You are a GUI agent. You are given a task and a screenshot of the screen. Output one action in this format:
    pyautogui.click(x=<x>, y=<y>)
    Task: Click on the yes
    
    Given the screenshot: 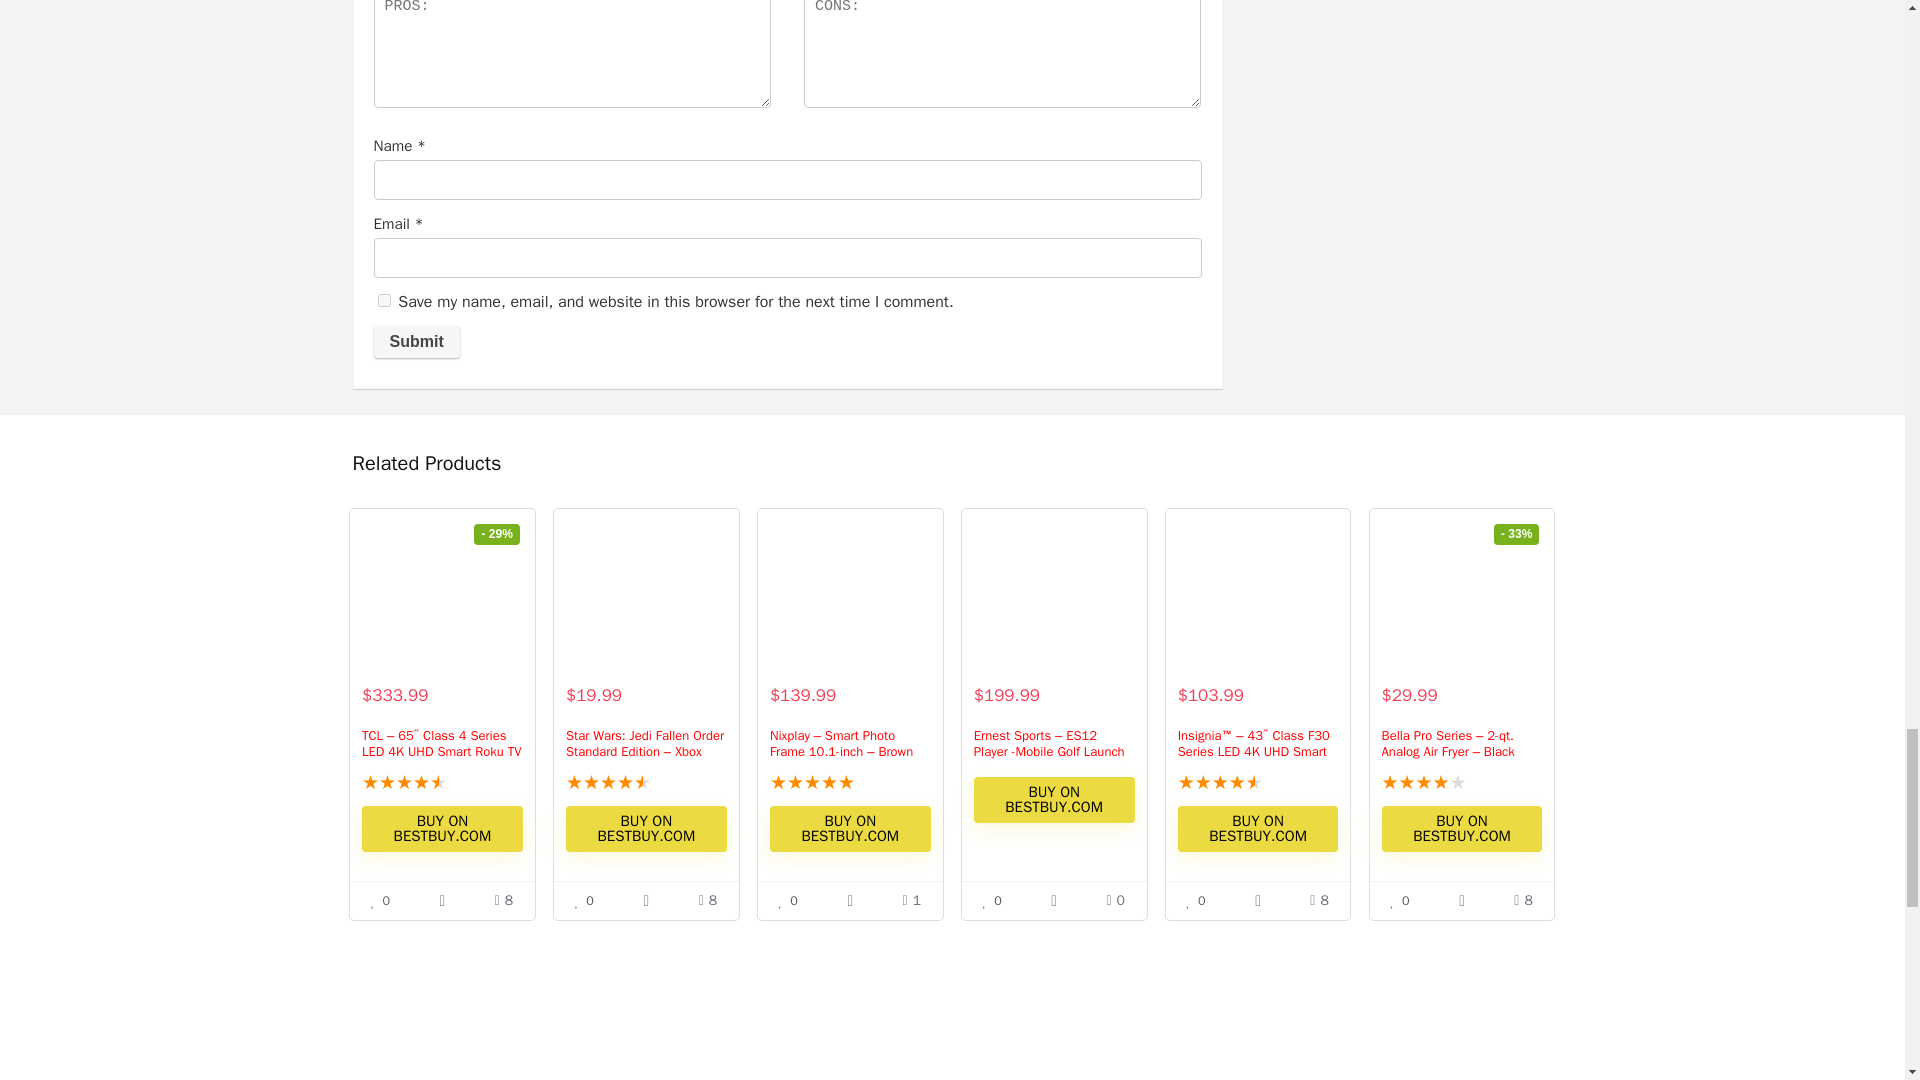 What is the action you would take?
    pyautogui.click(x=384, y=300)
    